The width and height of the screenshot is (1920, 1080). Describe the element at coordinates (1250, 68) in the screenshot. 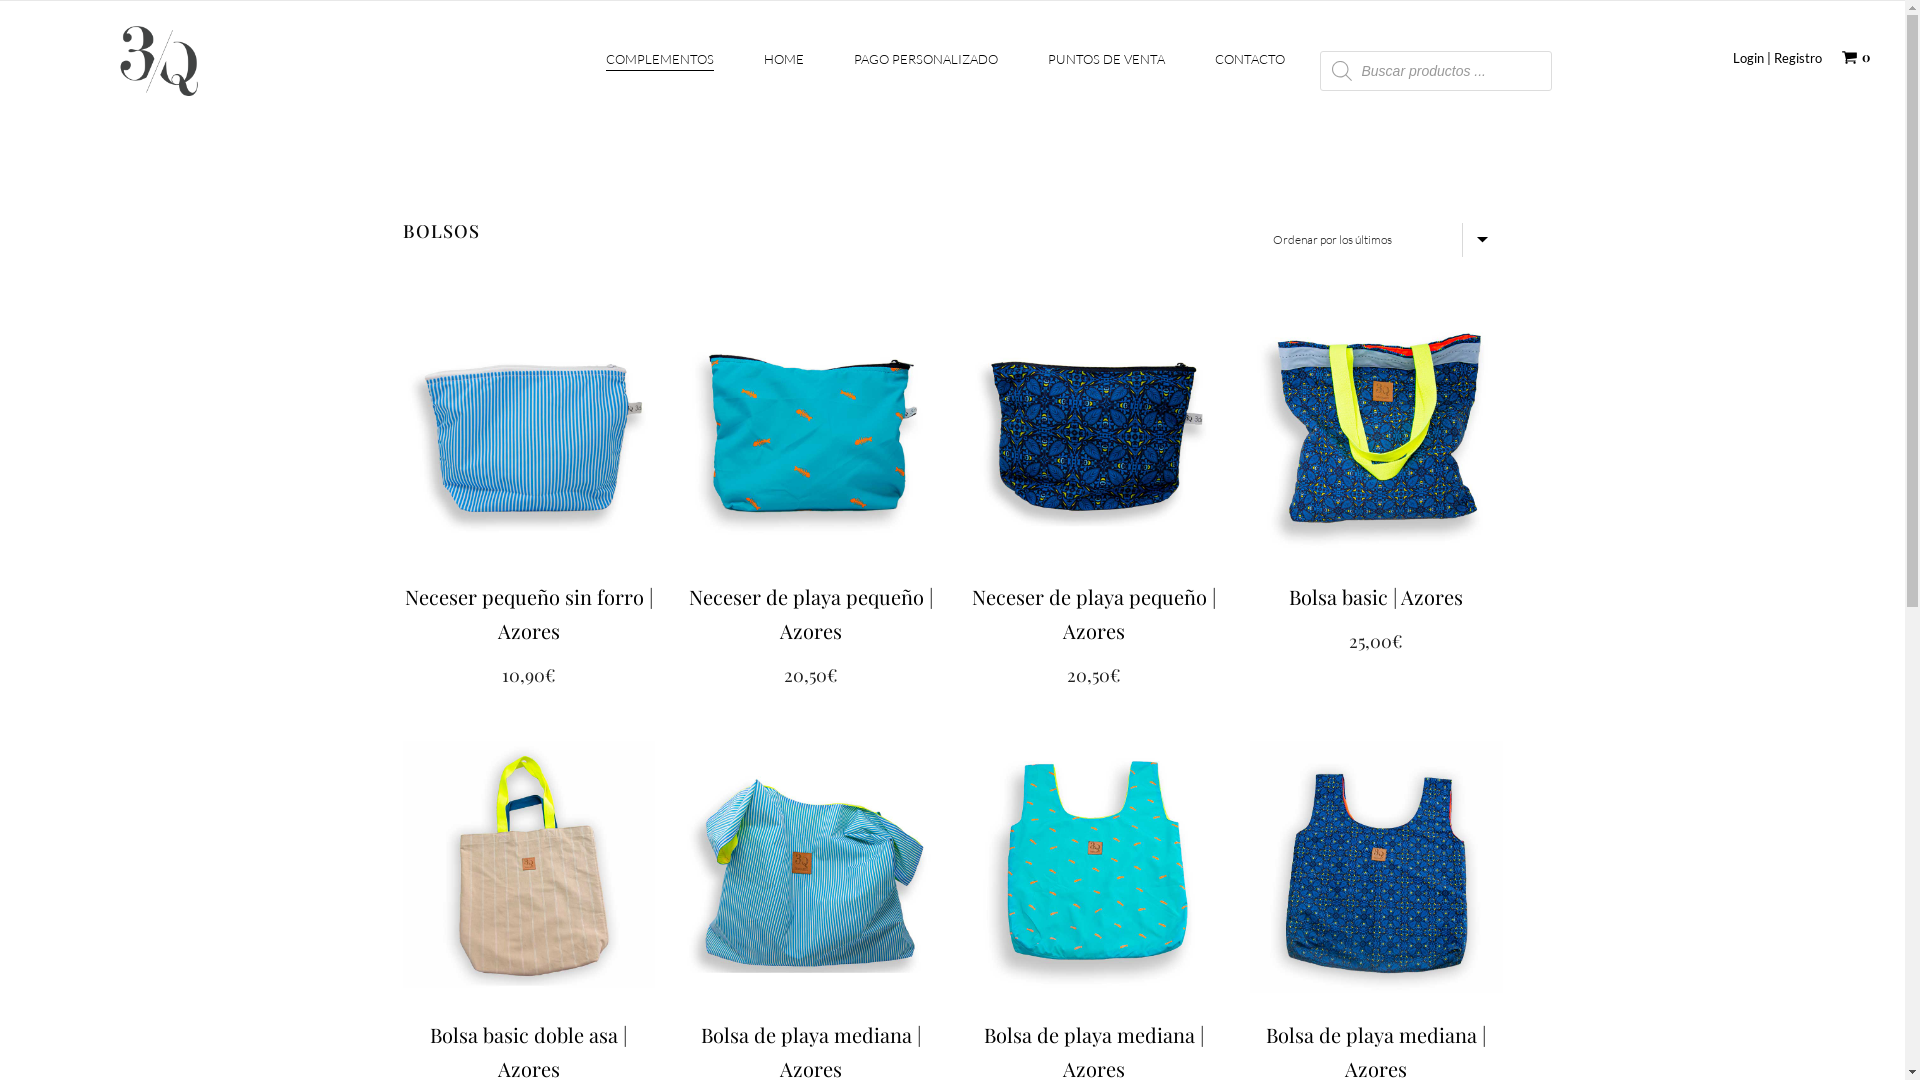

I see `CONTACTO` at that location.